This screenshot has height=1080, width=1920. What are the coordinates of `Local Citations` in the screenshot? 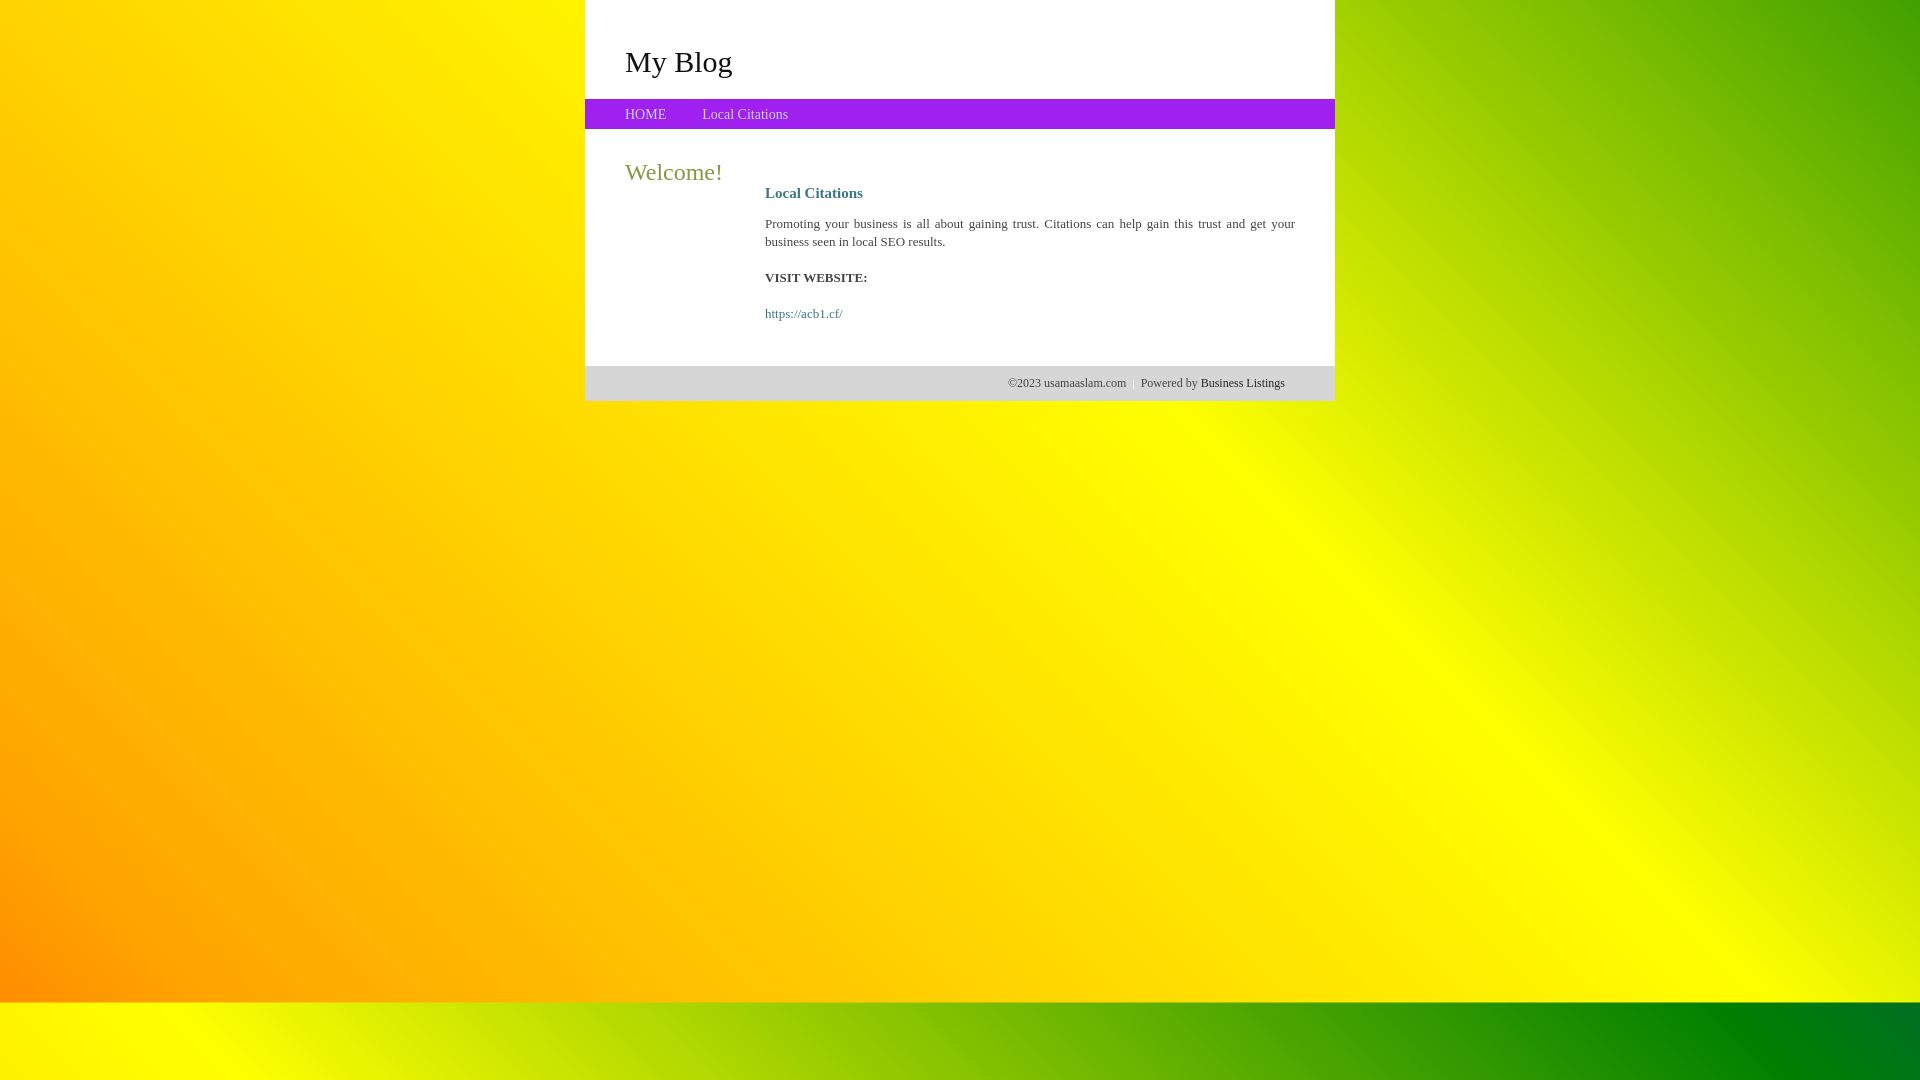 It's located at (745, 114).